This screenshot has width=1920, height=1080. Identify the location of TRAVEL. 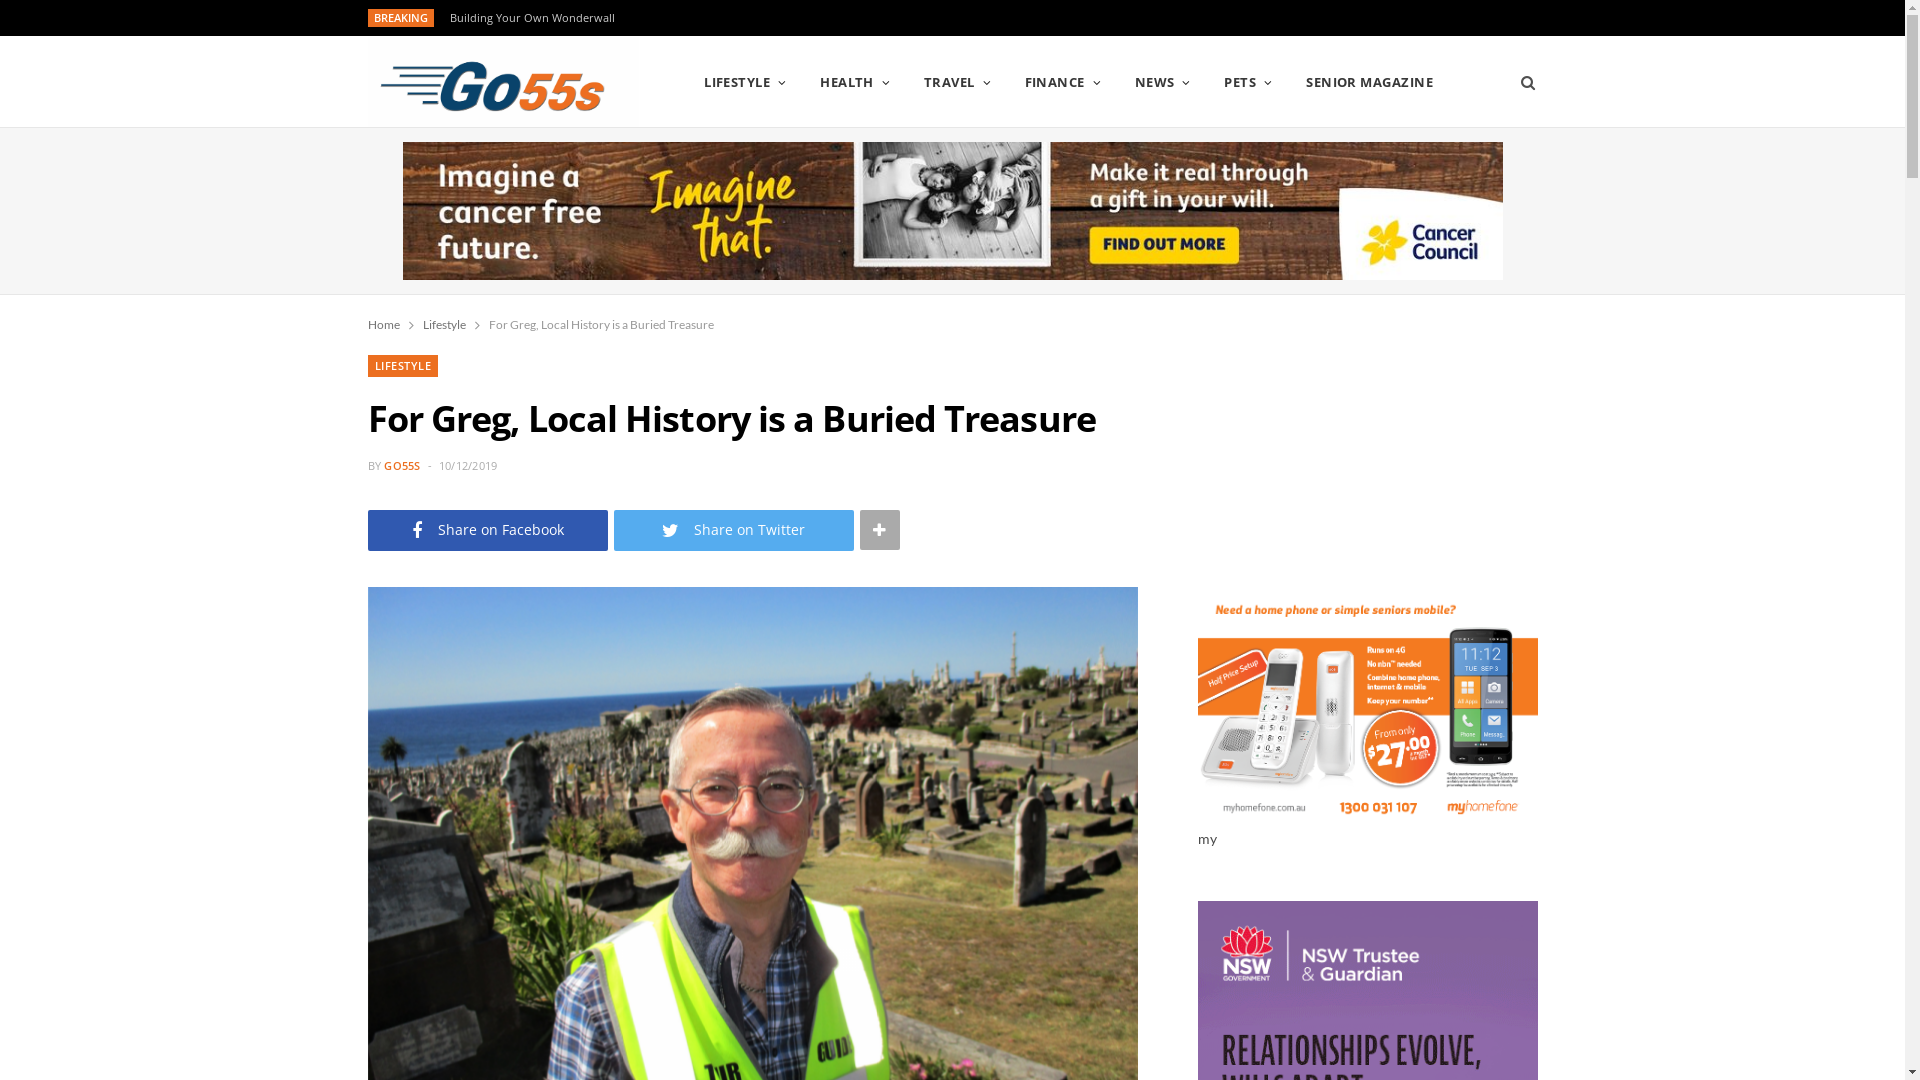
(958, 82).